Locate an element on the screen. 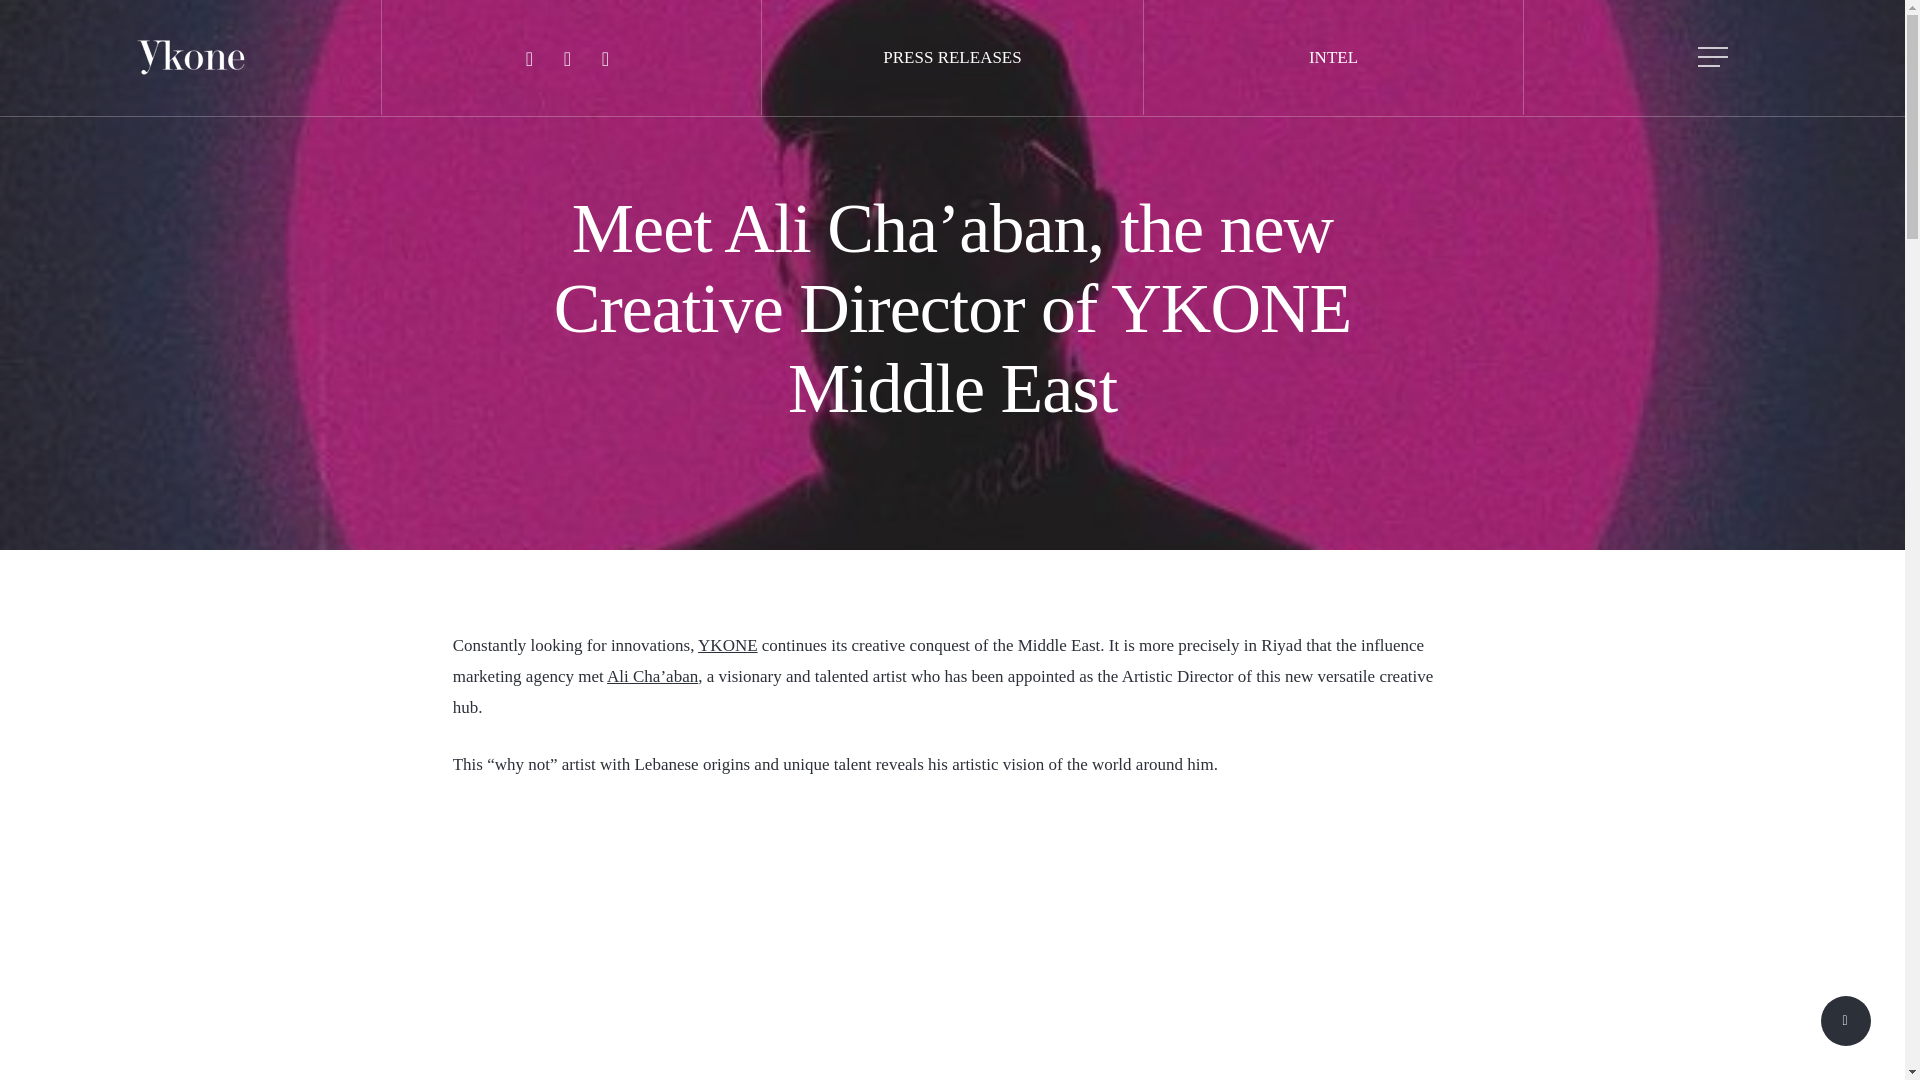 The image size is (1920, 1080). Menu is located at coordinates (1714, 58).